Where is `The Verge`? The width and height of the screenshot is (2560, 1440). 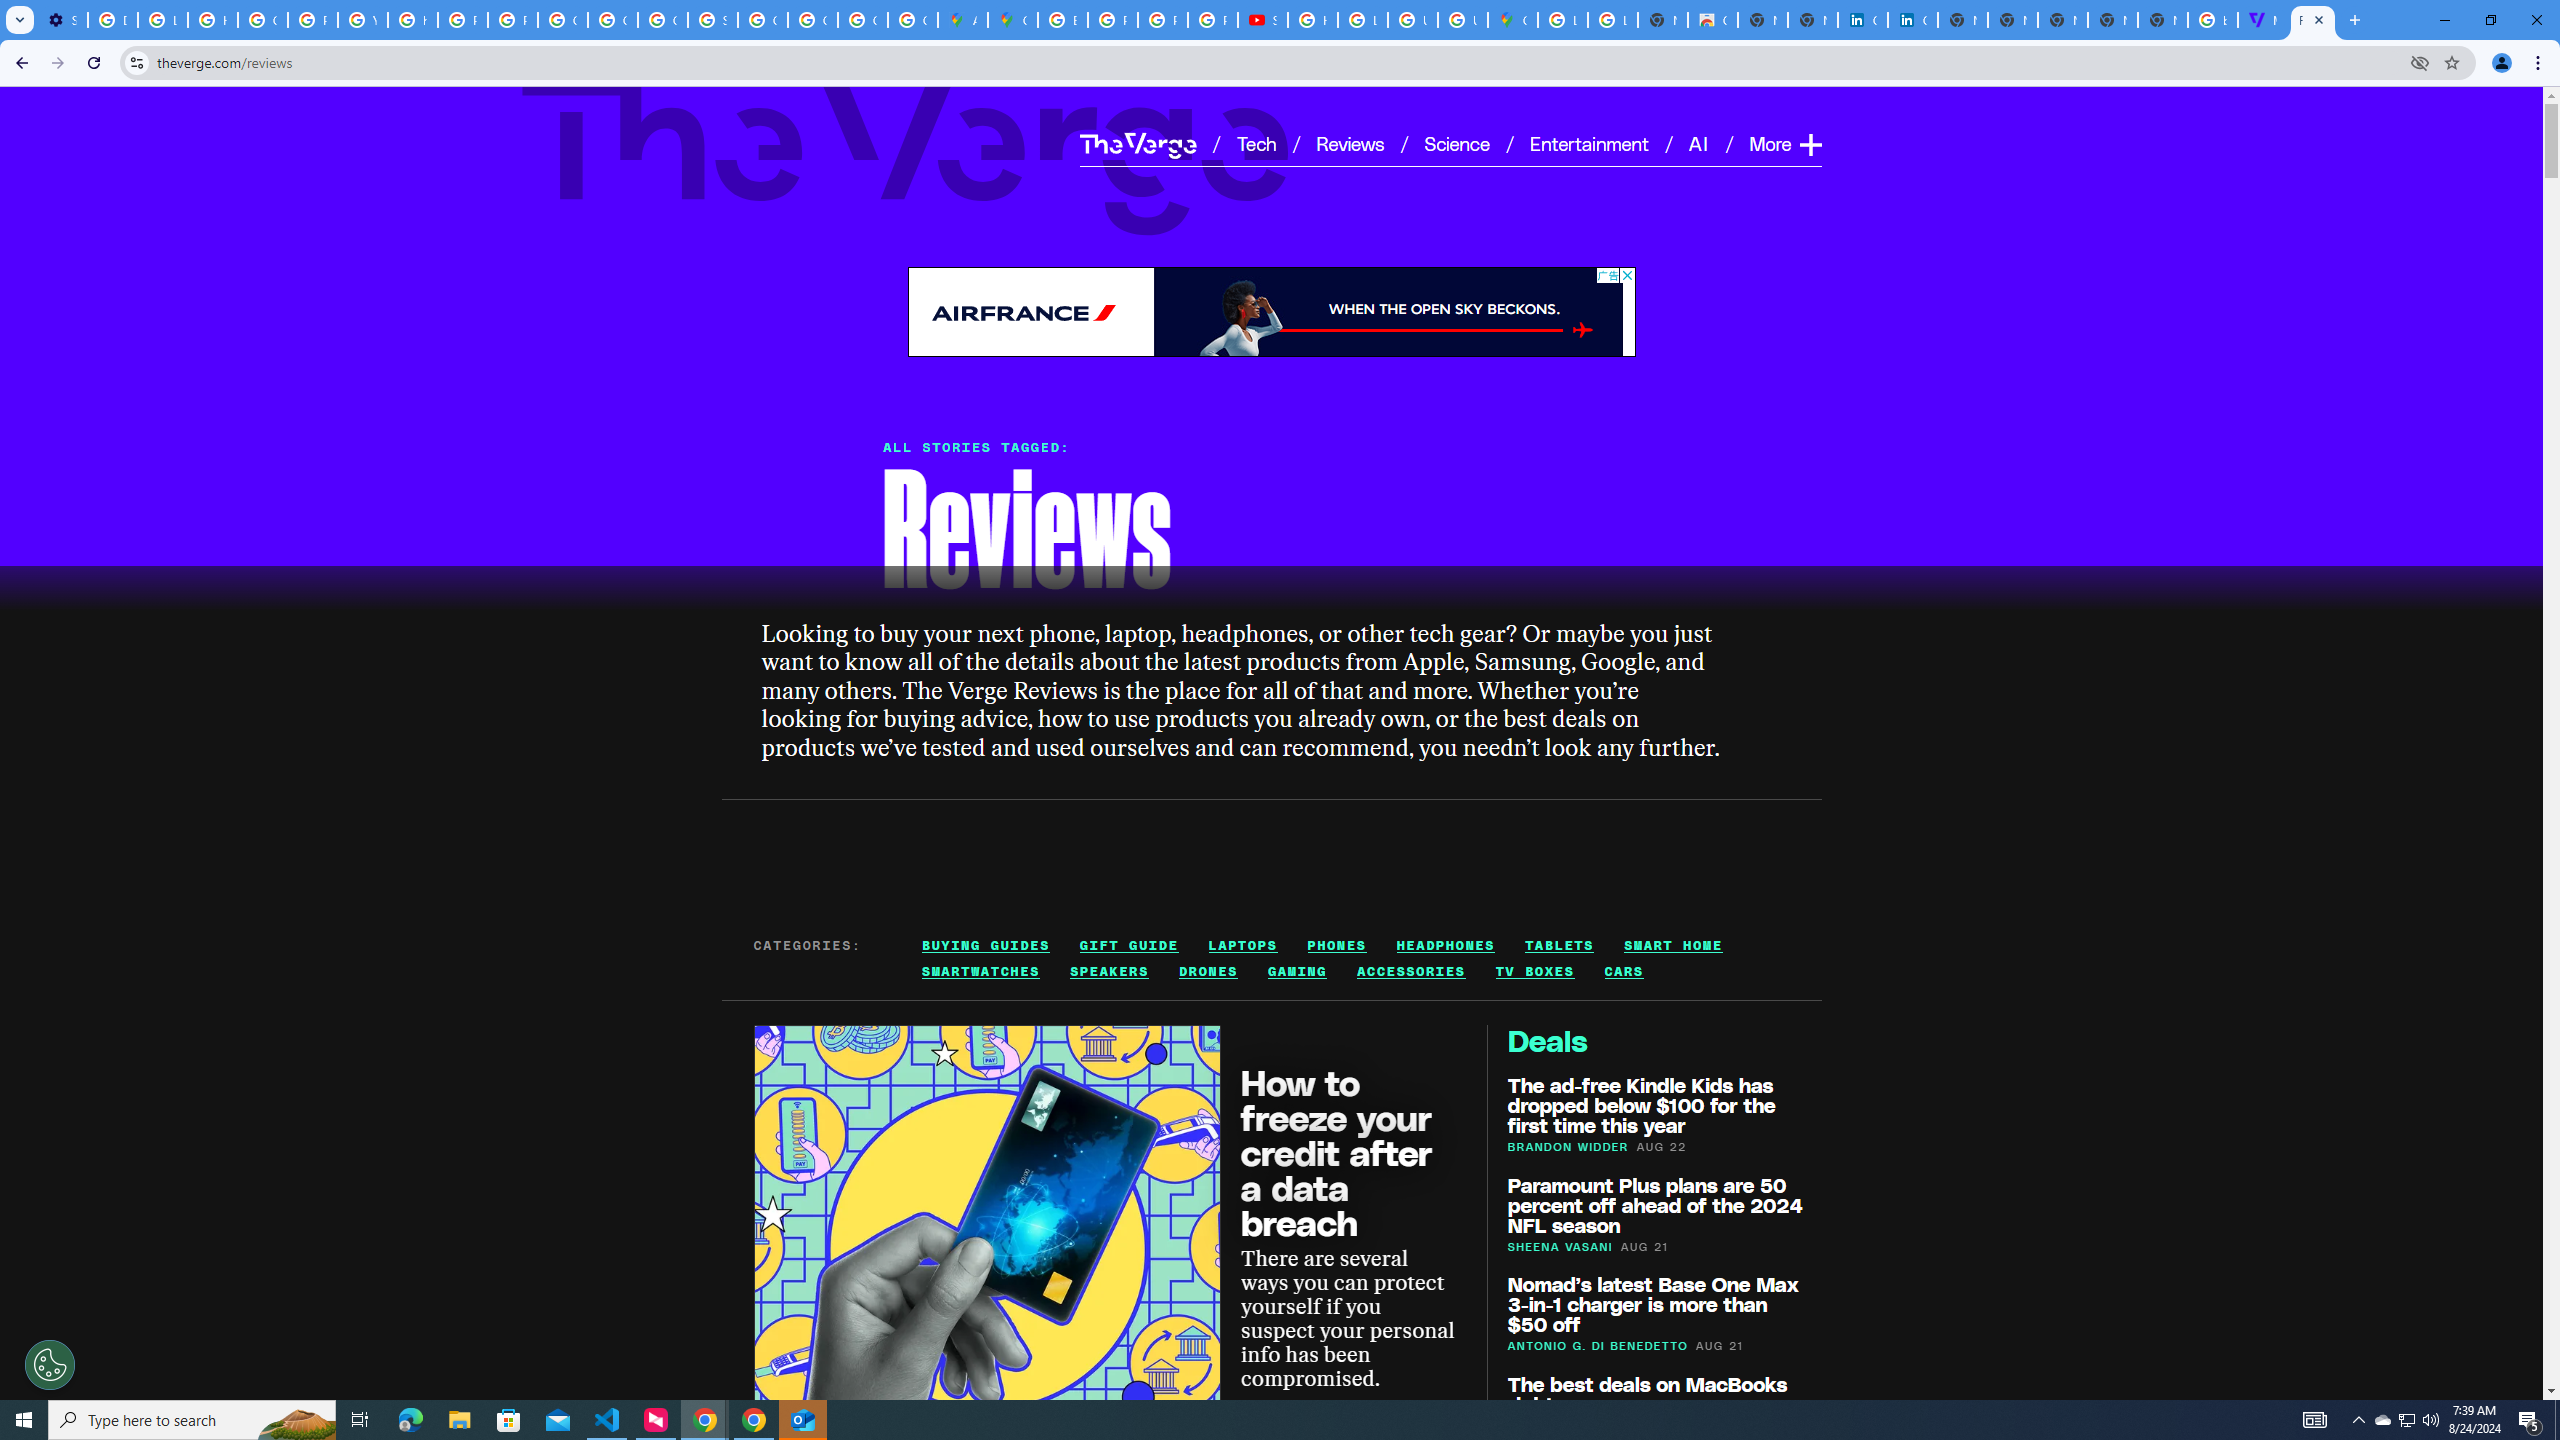 The Verge is located at coordinates (906, 150).